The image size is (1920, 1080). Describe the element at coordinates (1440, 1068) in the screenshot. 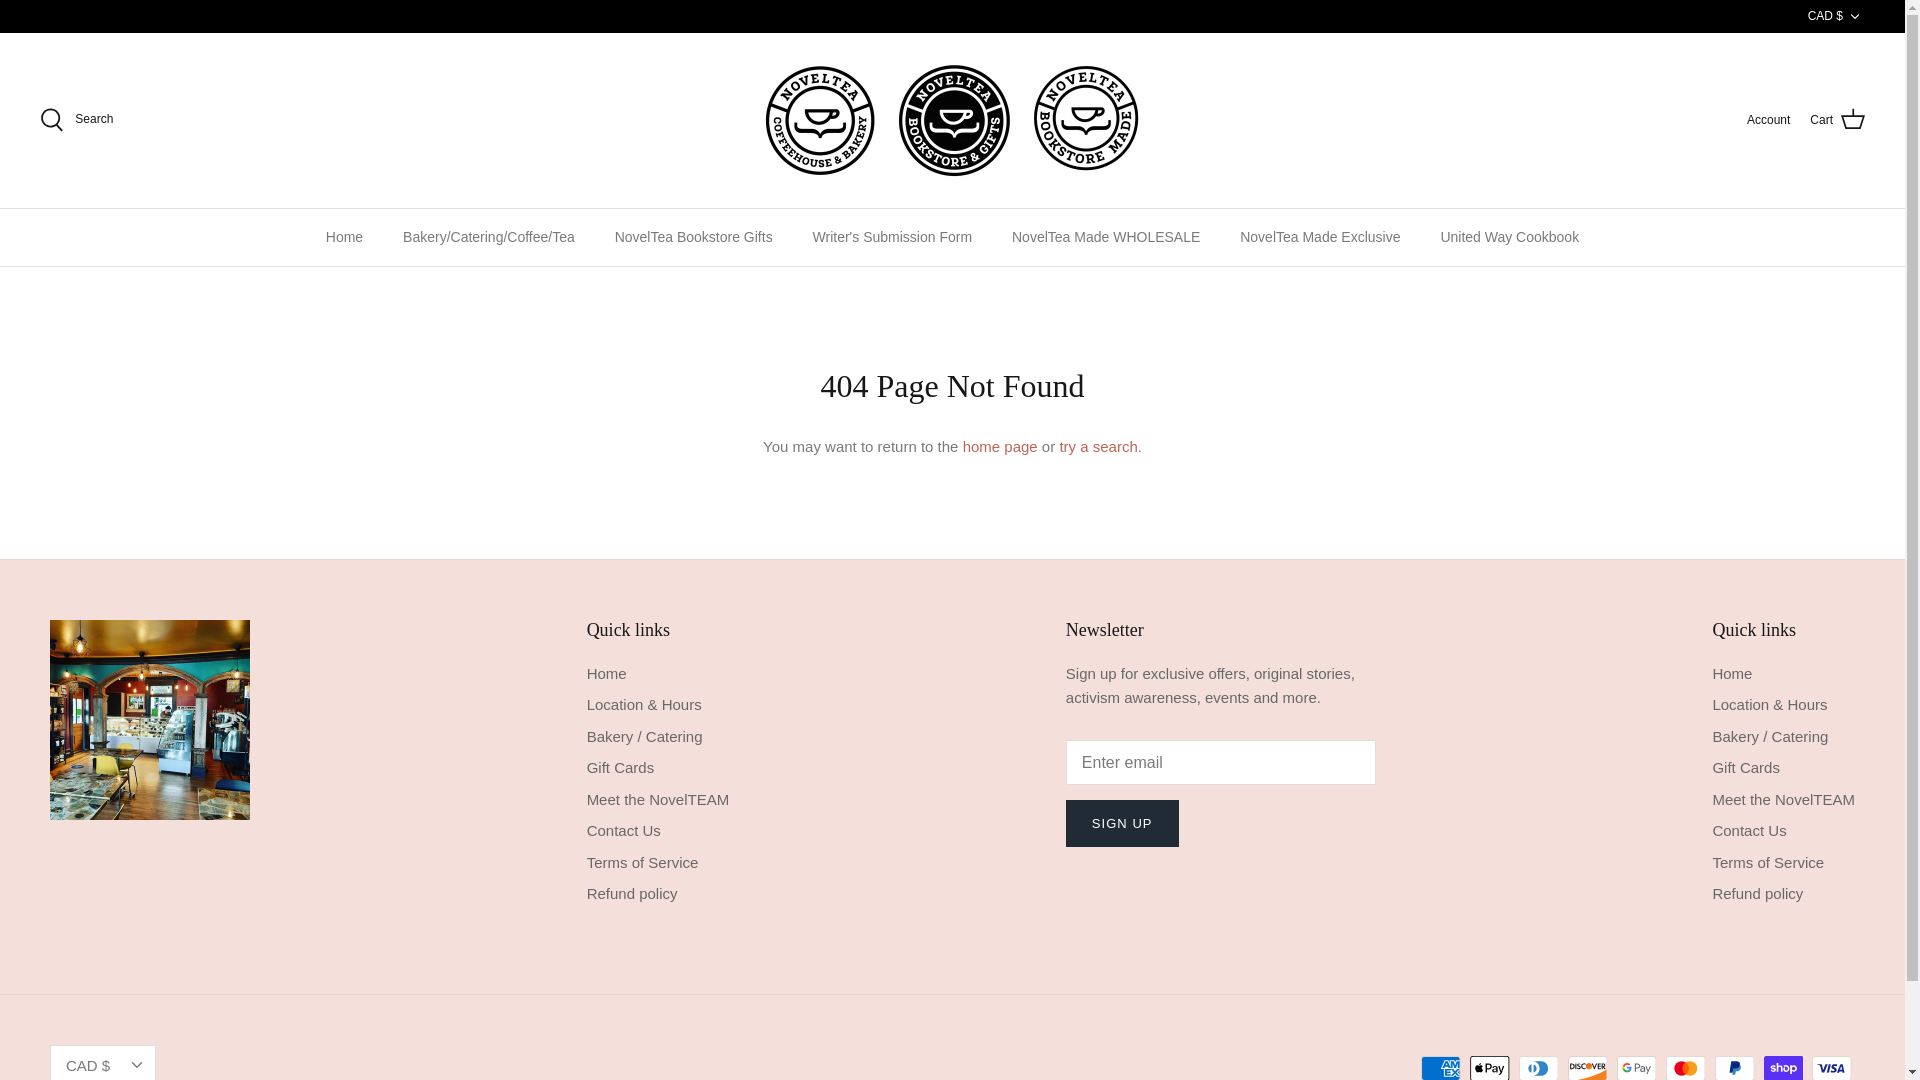

I see `American Express` at that location.